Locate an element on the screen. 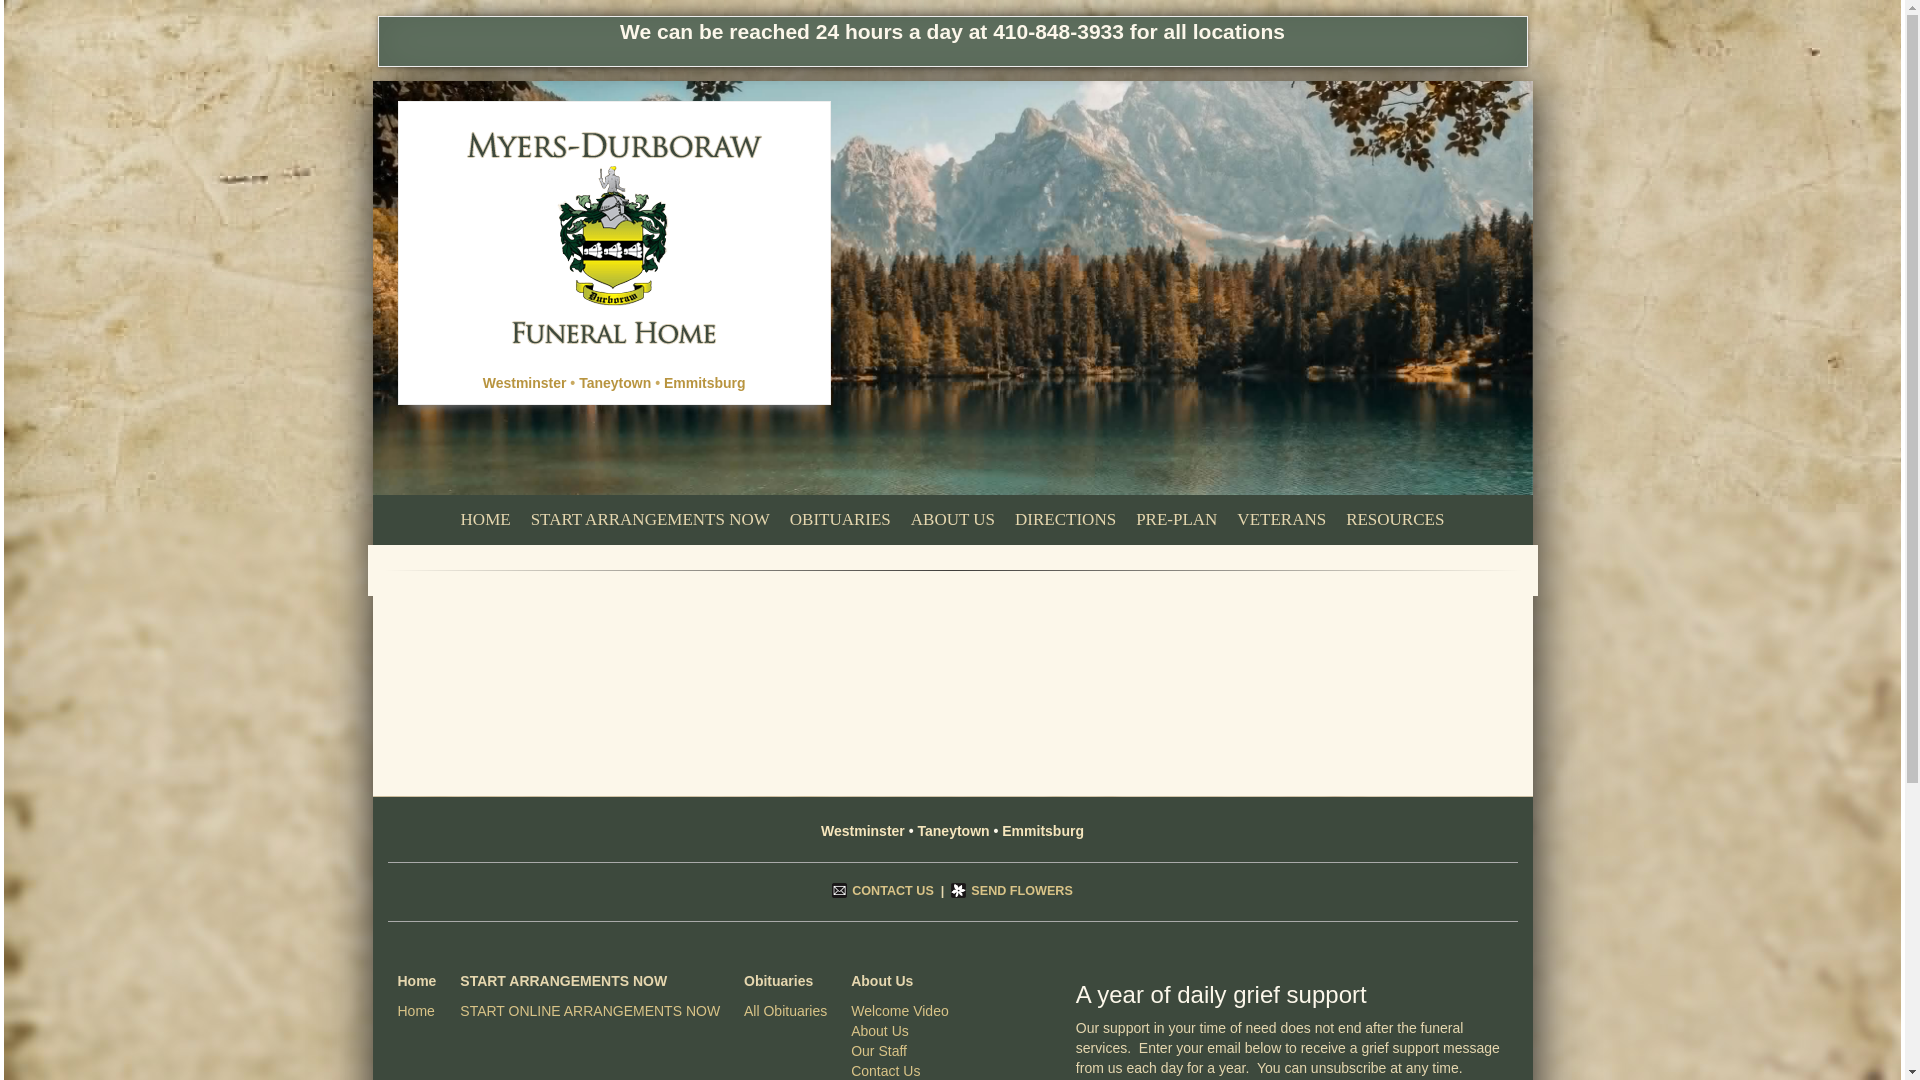 The image size is (1920, 1080). Westminster is located at coordinates (524, 382).